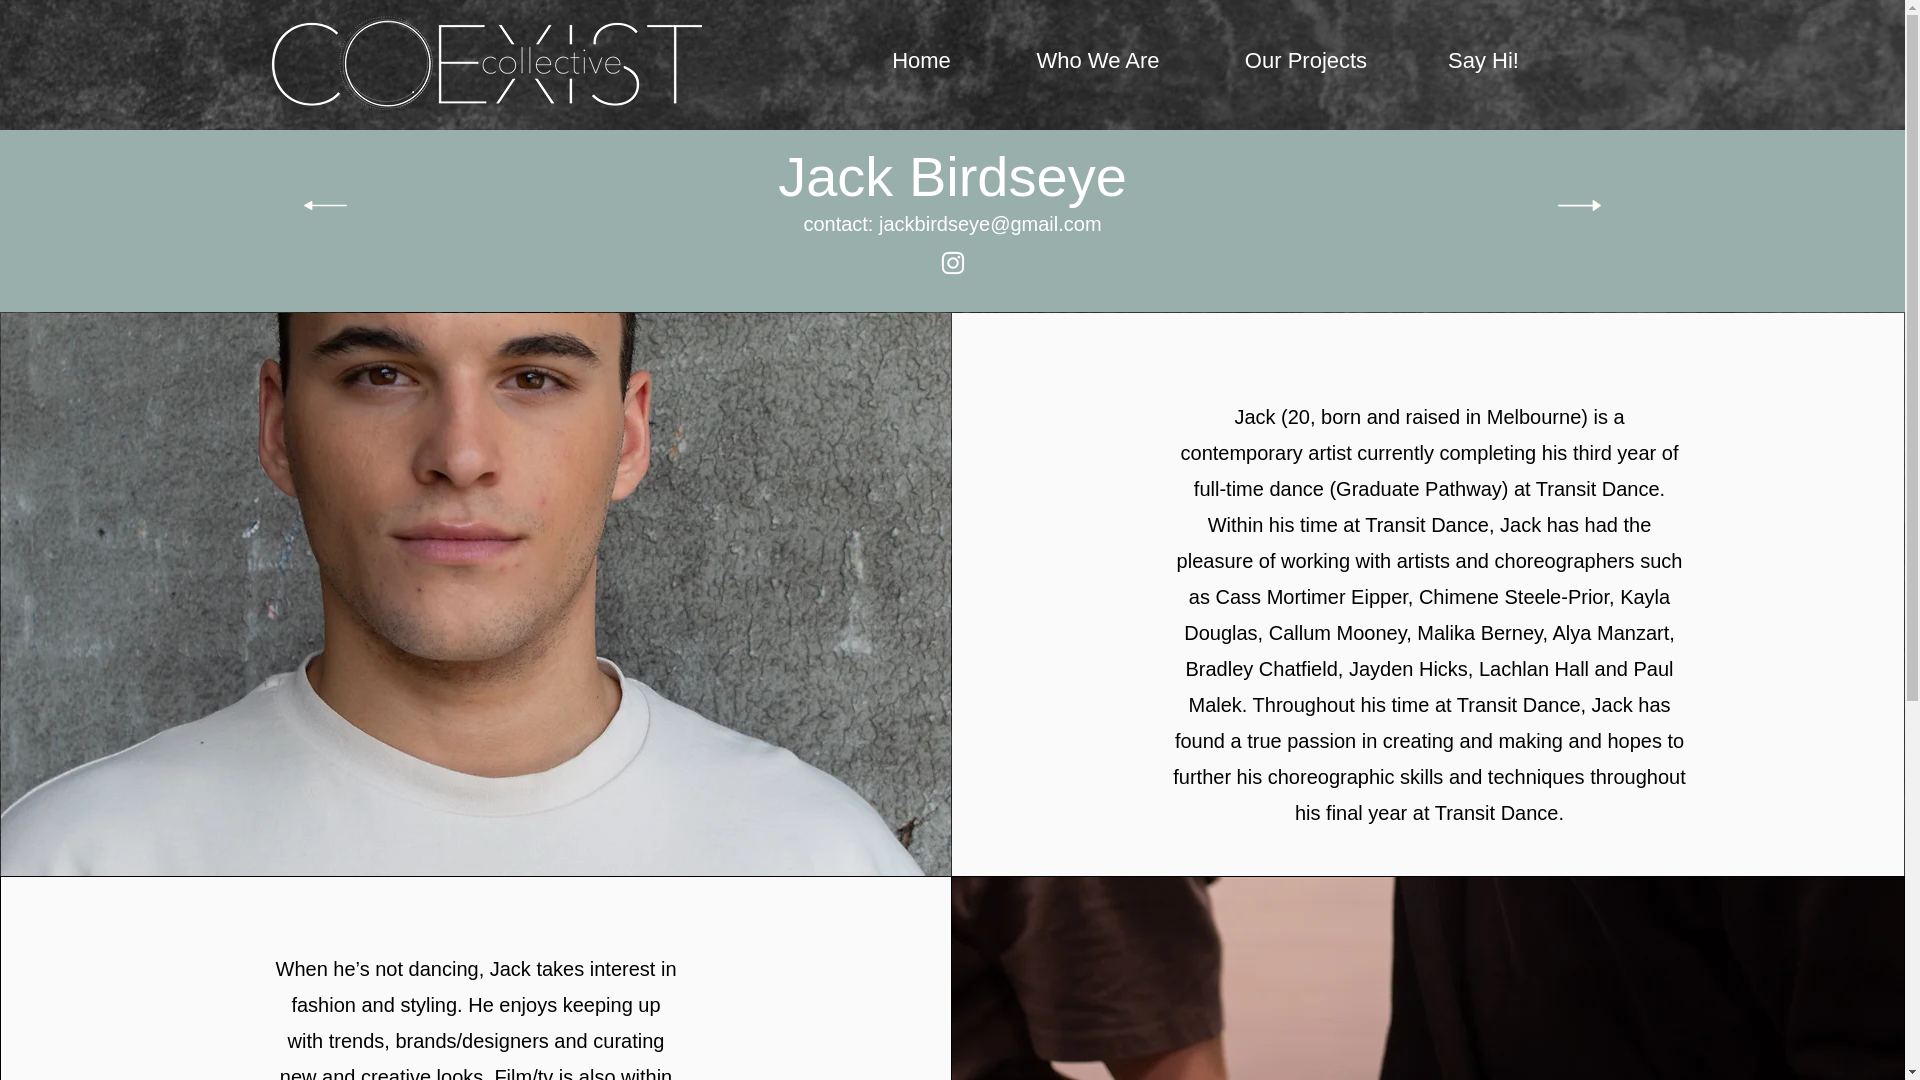 This screenshot has height=1080, width=1920. What do you see at coordinates (1483, 60) in the screenshot?
I see `Say Hi!` at bounding box center [1483, 60].